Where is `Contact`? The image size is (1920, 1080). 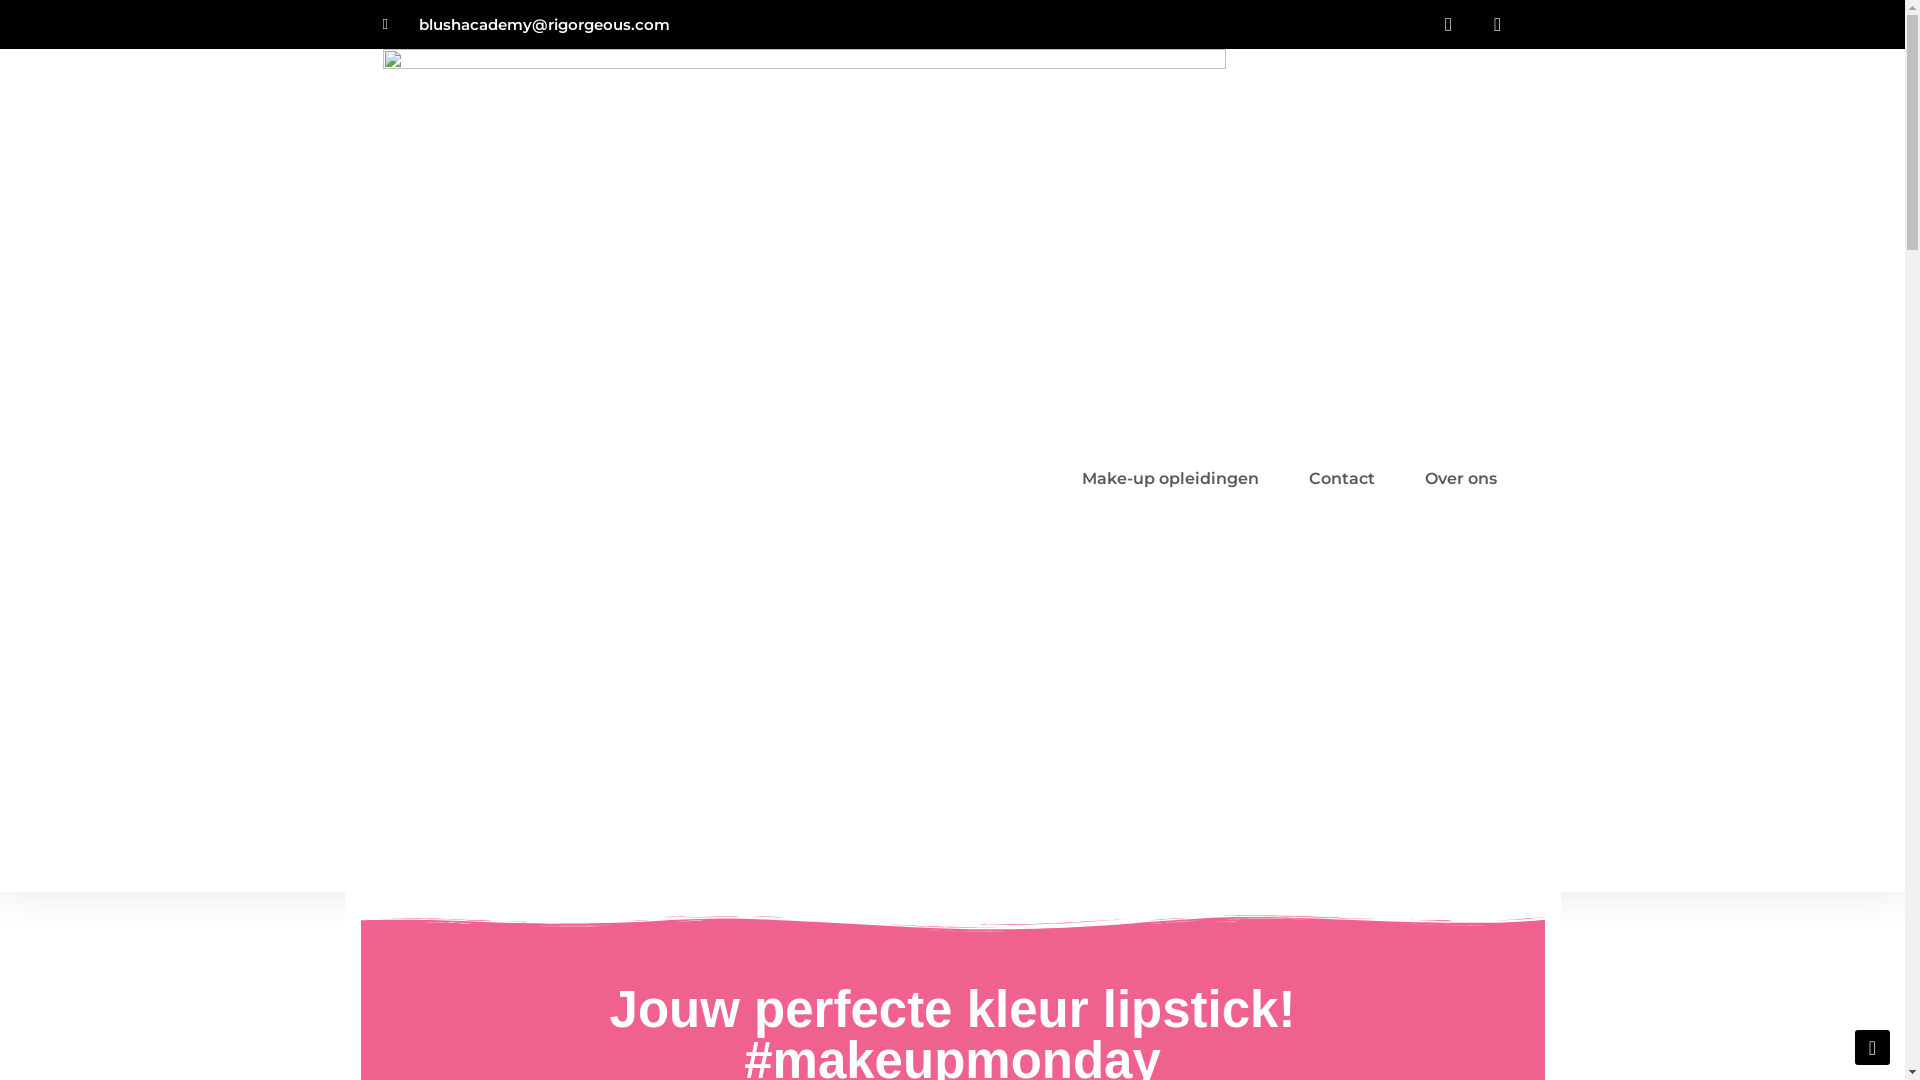 Contact is located at coordinates (1342, 479).